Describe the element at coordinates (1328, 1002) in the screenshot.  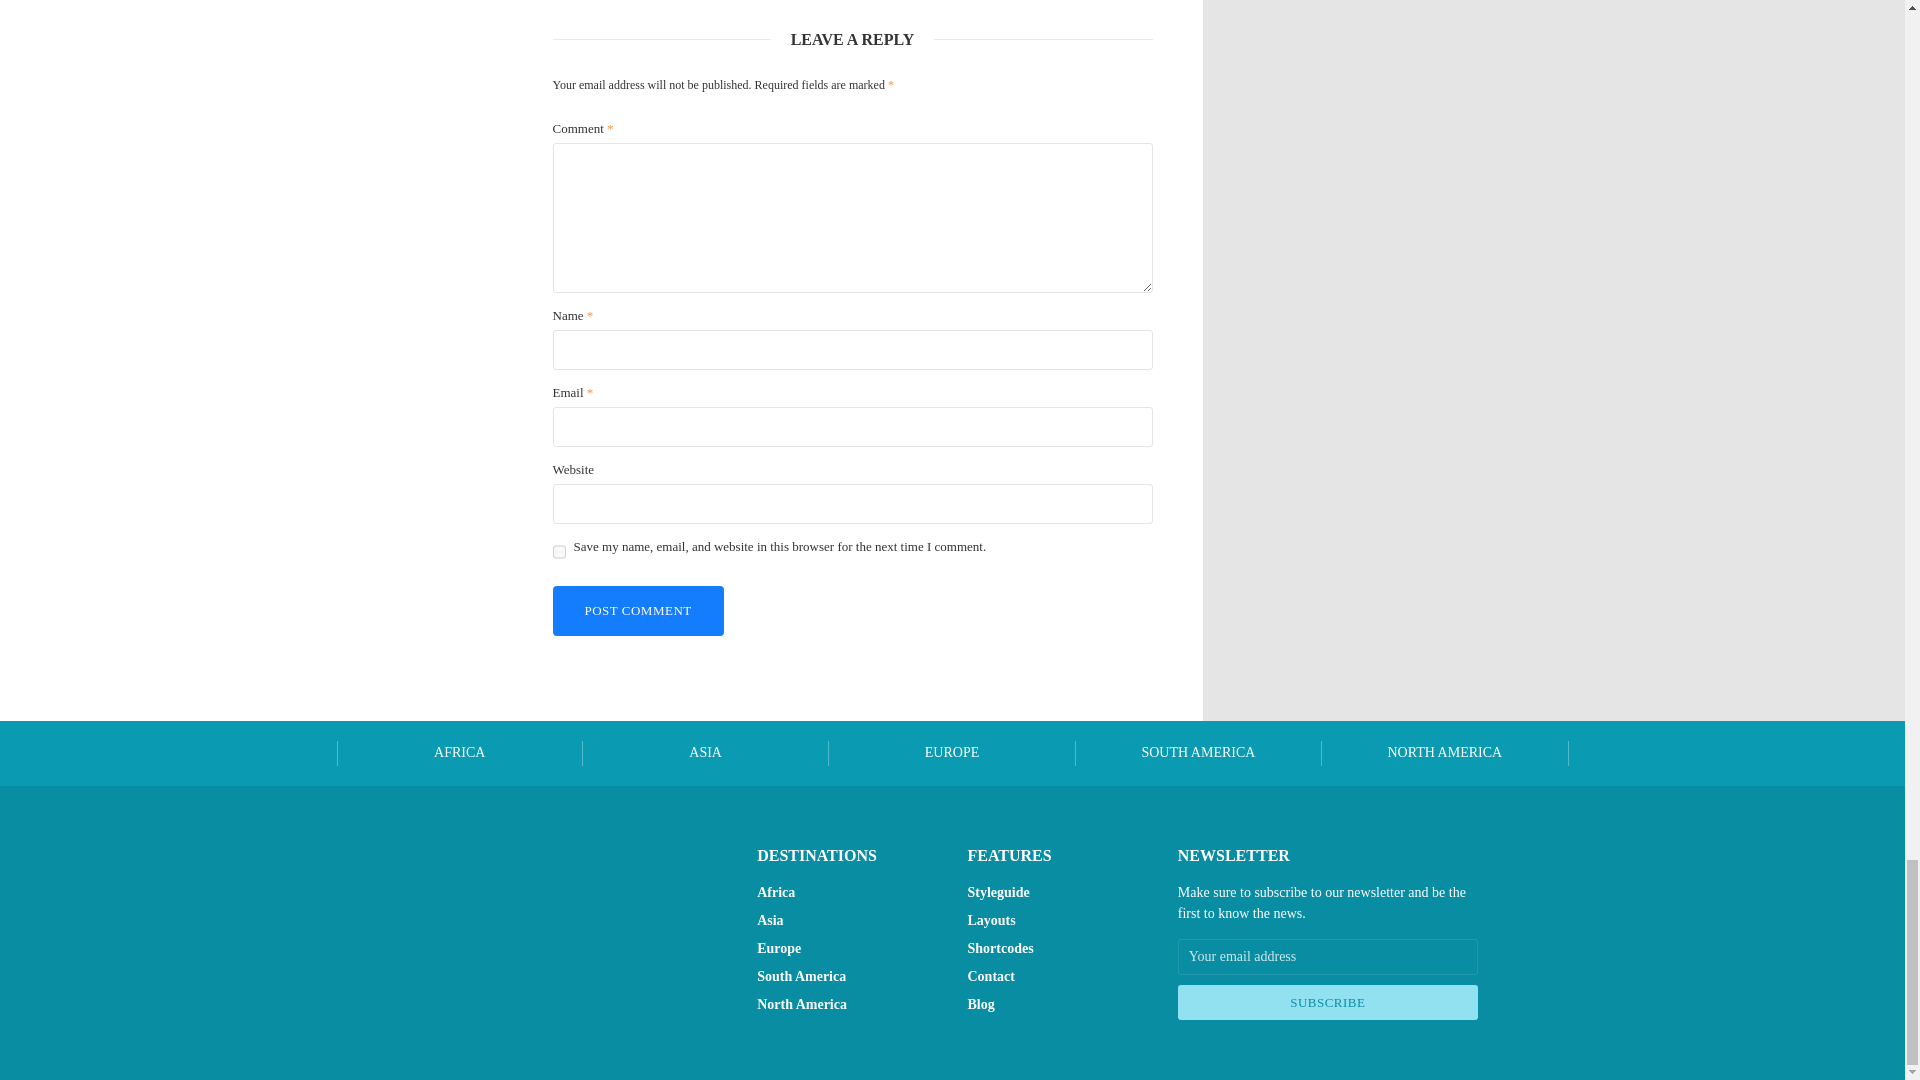
I see `Subscribe` at that location.